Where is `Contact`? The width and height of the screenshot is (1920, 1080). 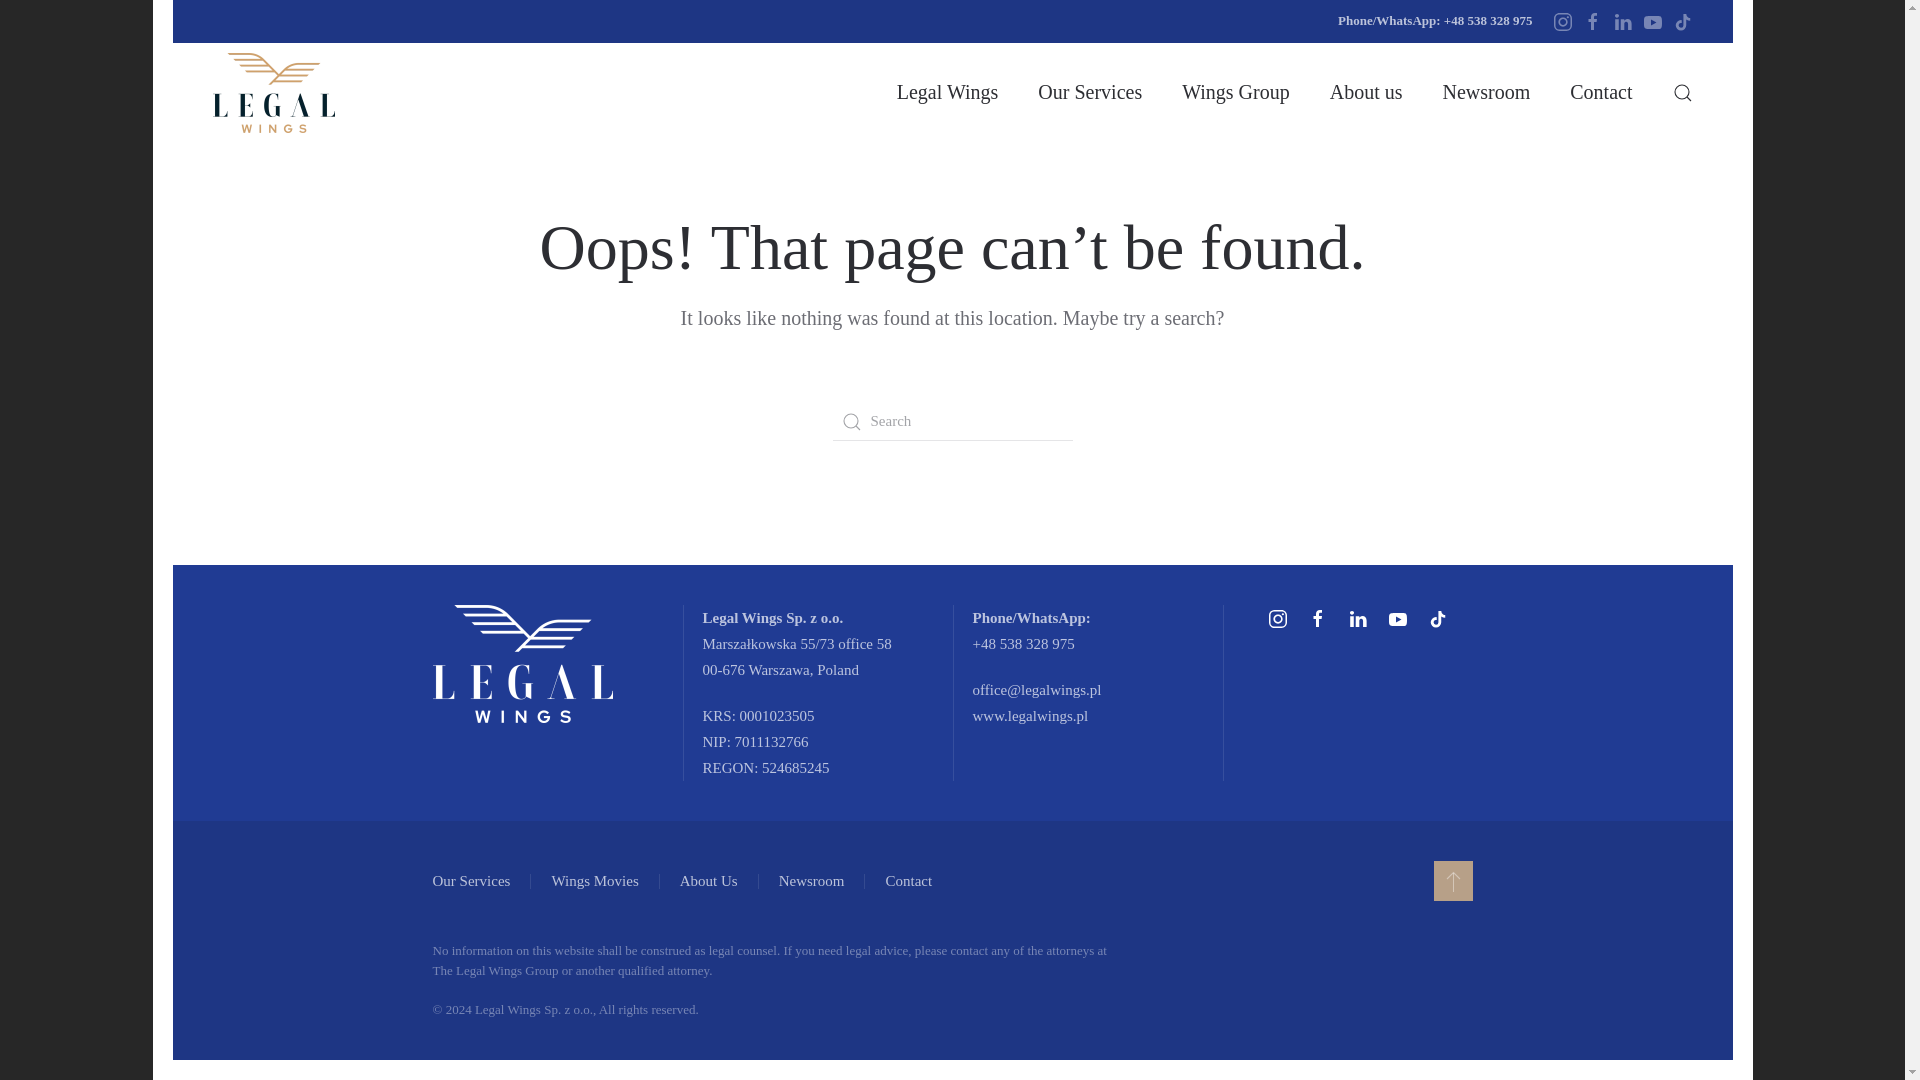 Contact is located at coordinates (922, 881).